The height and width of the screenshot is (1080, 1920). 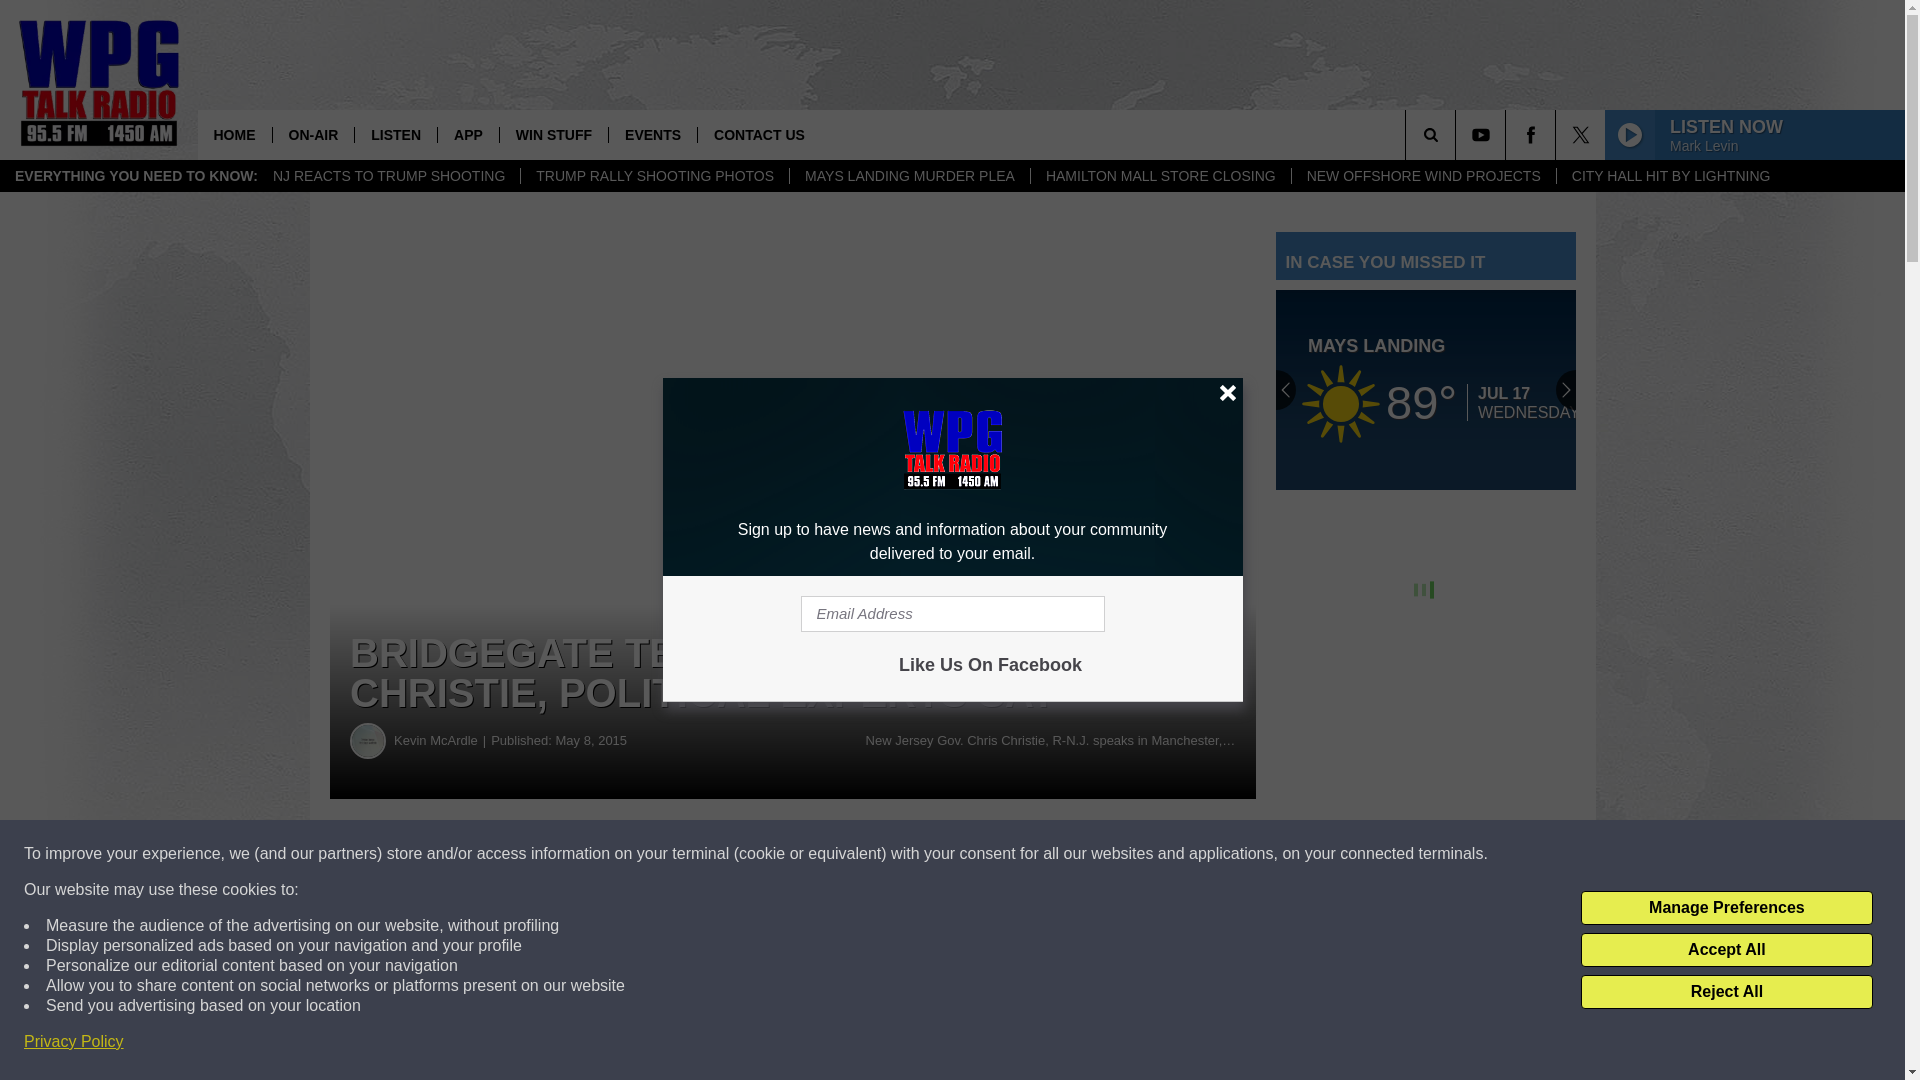 I want to click on Manage Preferences, so click(x=1726, y=908).